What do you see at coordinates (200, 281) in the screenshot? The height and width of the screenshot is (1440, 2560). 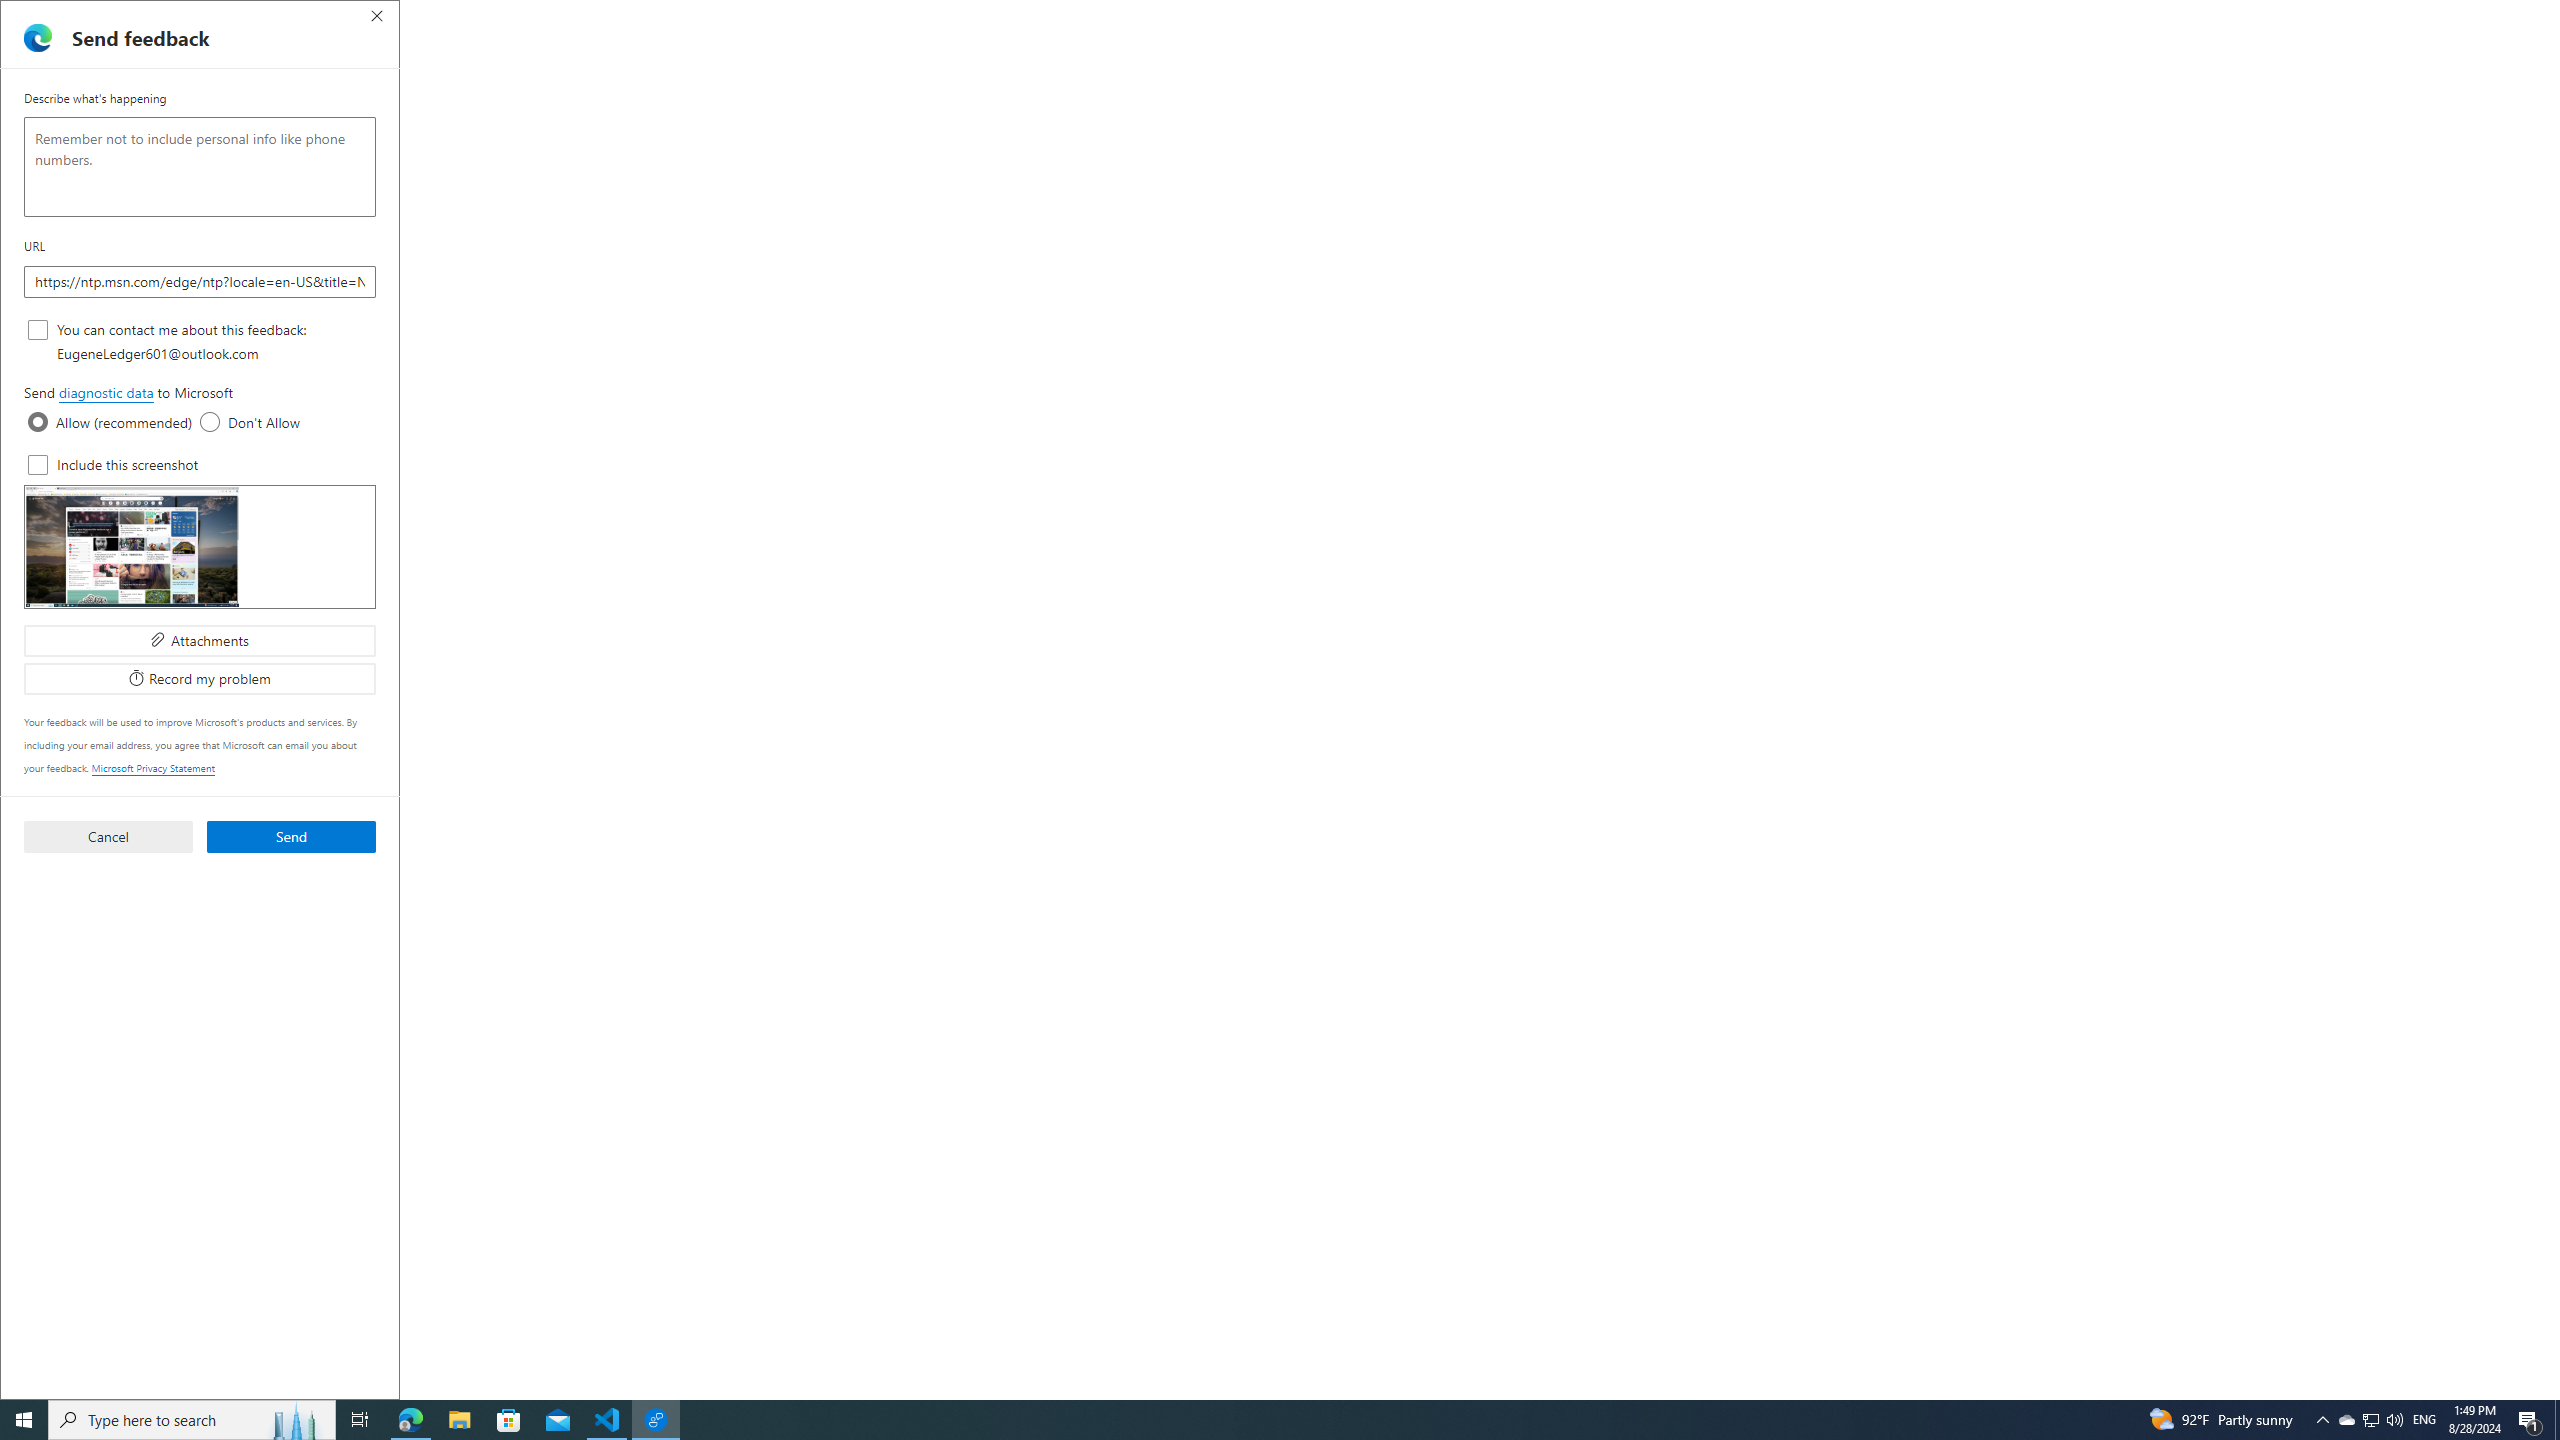 I see `URL` at bounding box center [200, 281].